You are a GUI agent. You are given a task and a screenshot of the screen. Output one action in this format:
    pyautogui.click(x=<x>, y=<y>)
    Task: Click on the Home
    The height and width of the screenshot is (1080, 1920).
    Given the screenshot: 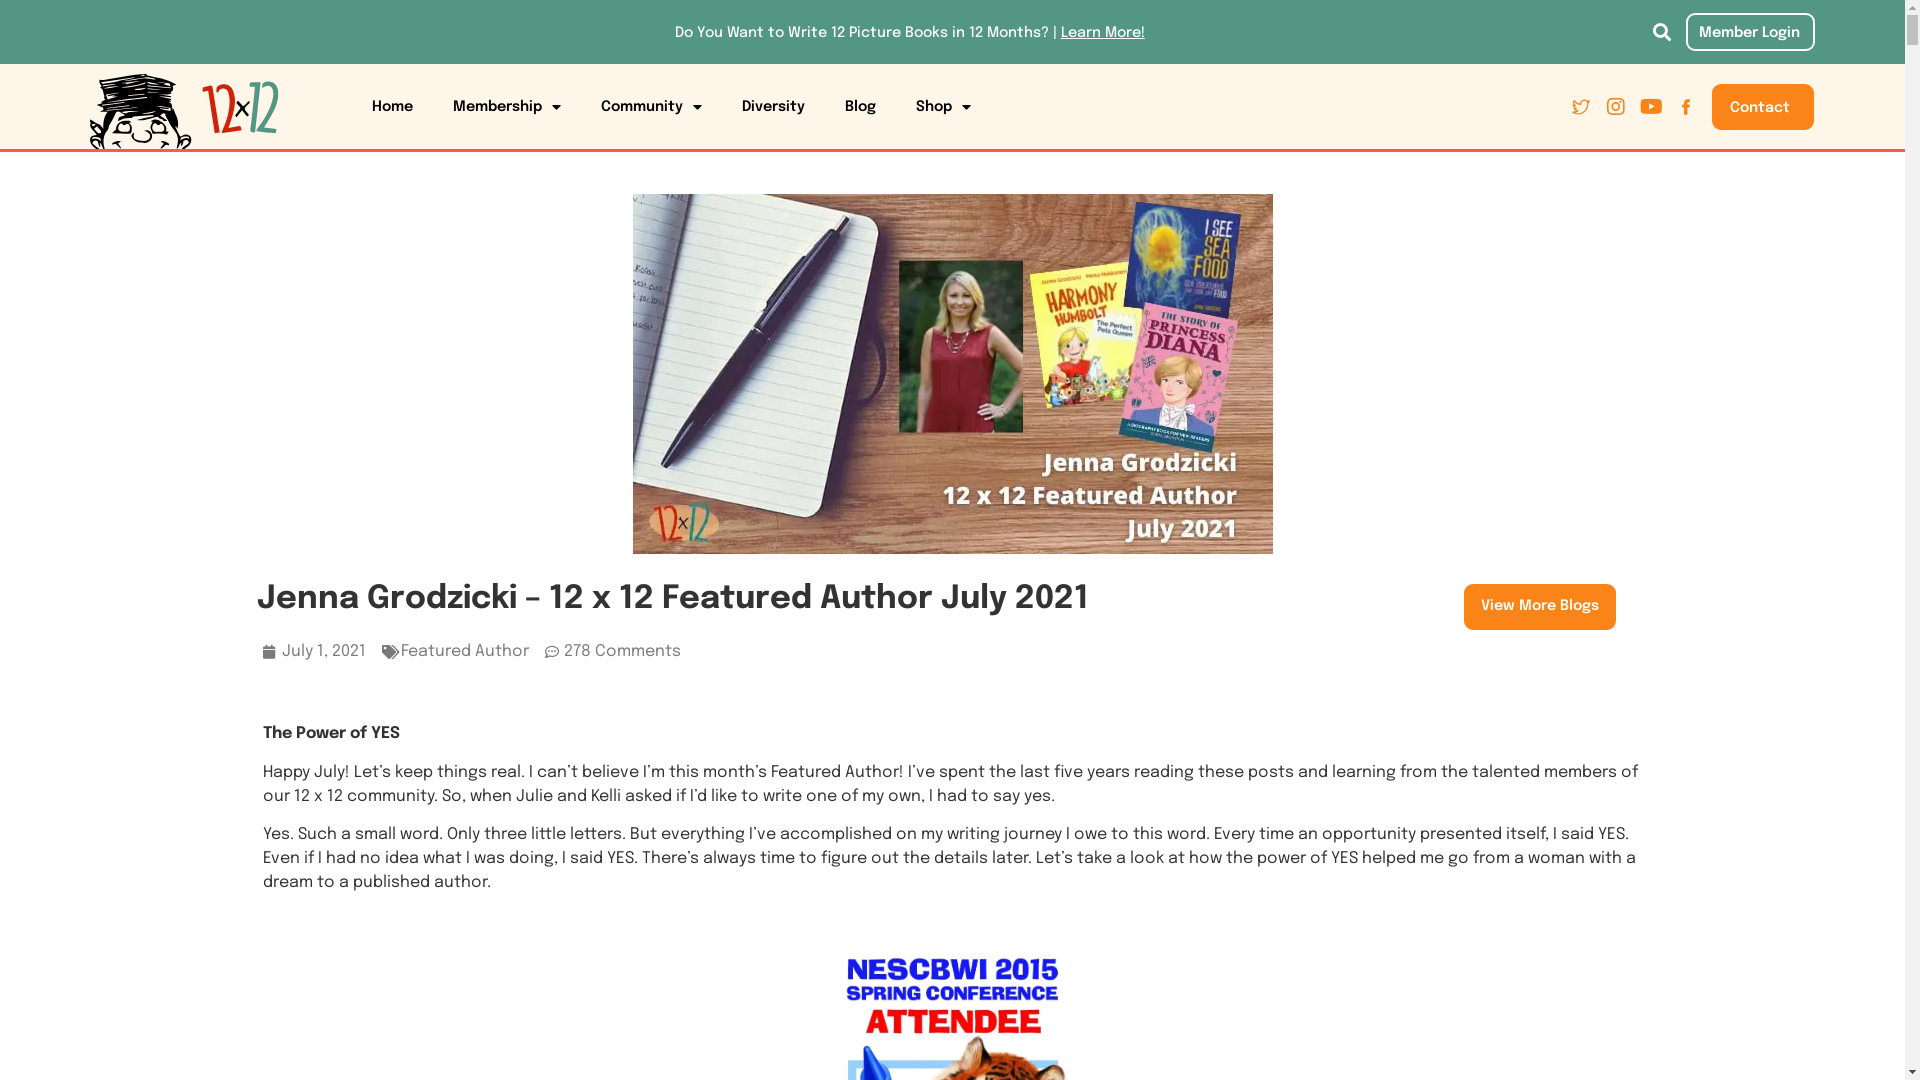 What is the action you would take?
    pyautogui.click(x=392, y=107)
    